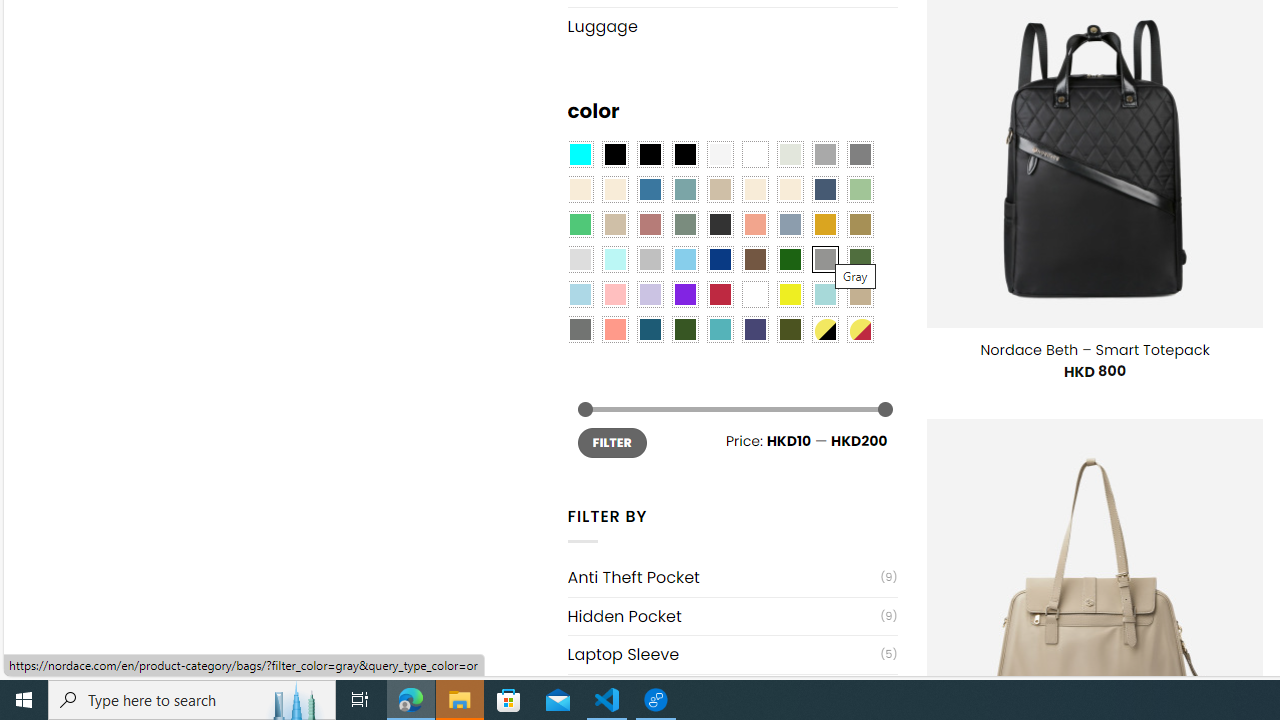  Describe the element at coordinates (650, 295) in the screenshot. I see `Light Purple` at that location.